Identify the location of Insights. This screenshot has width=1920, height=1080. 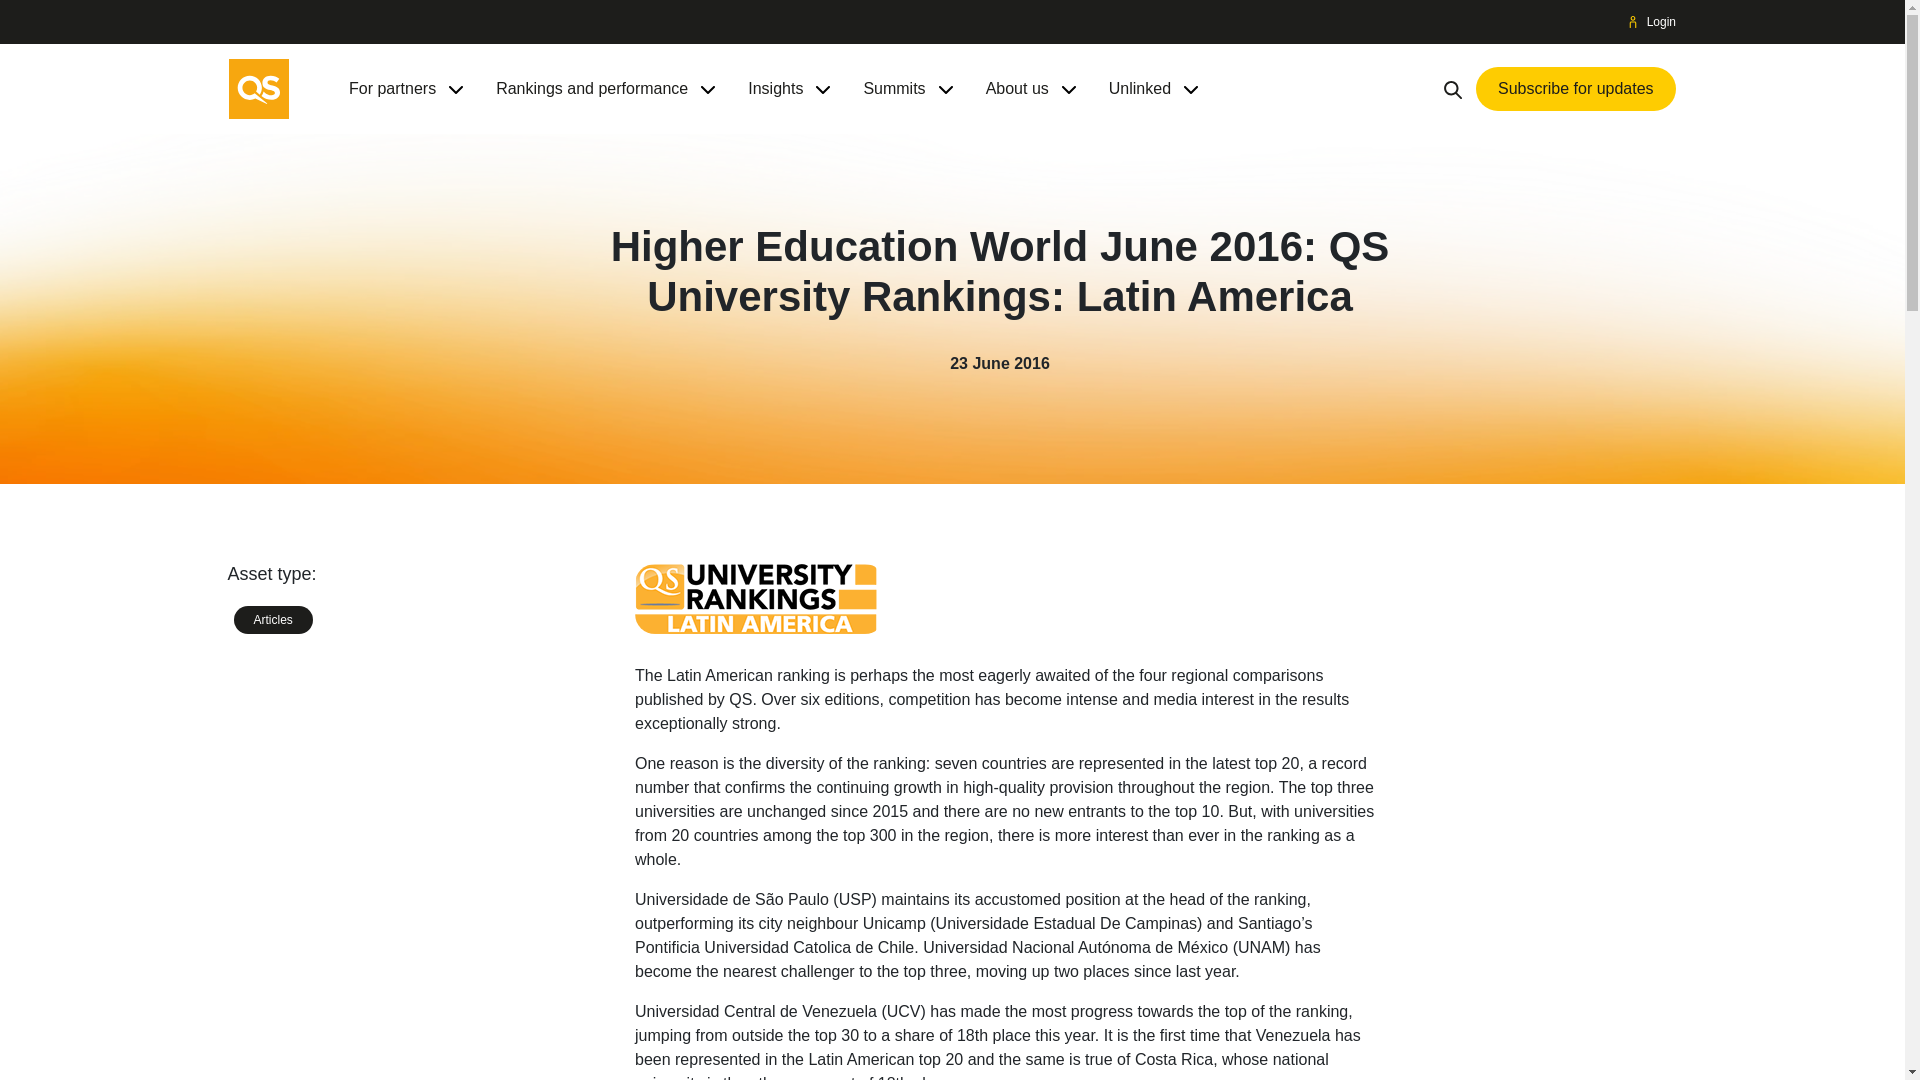
(775, 89).